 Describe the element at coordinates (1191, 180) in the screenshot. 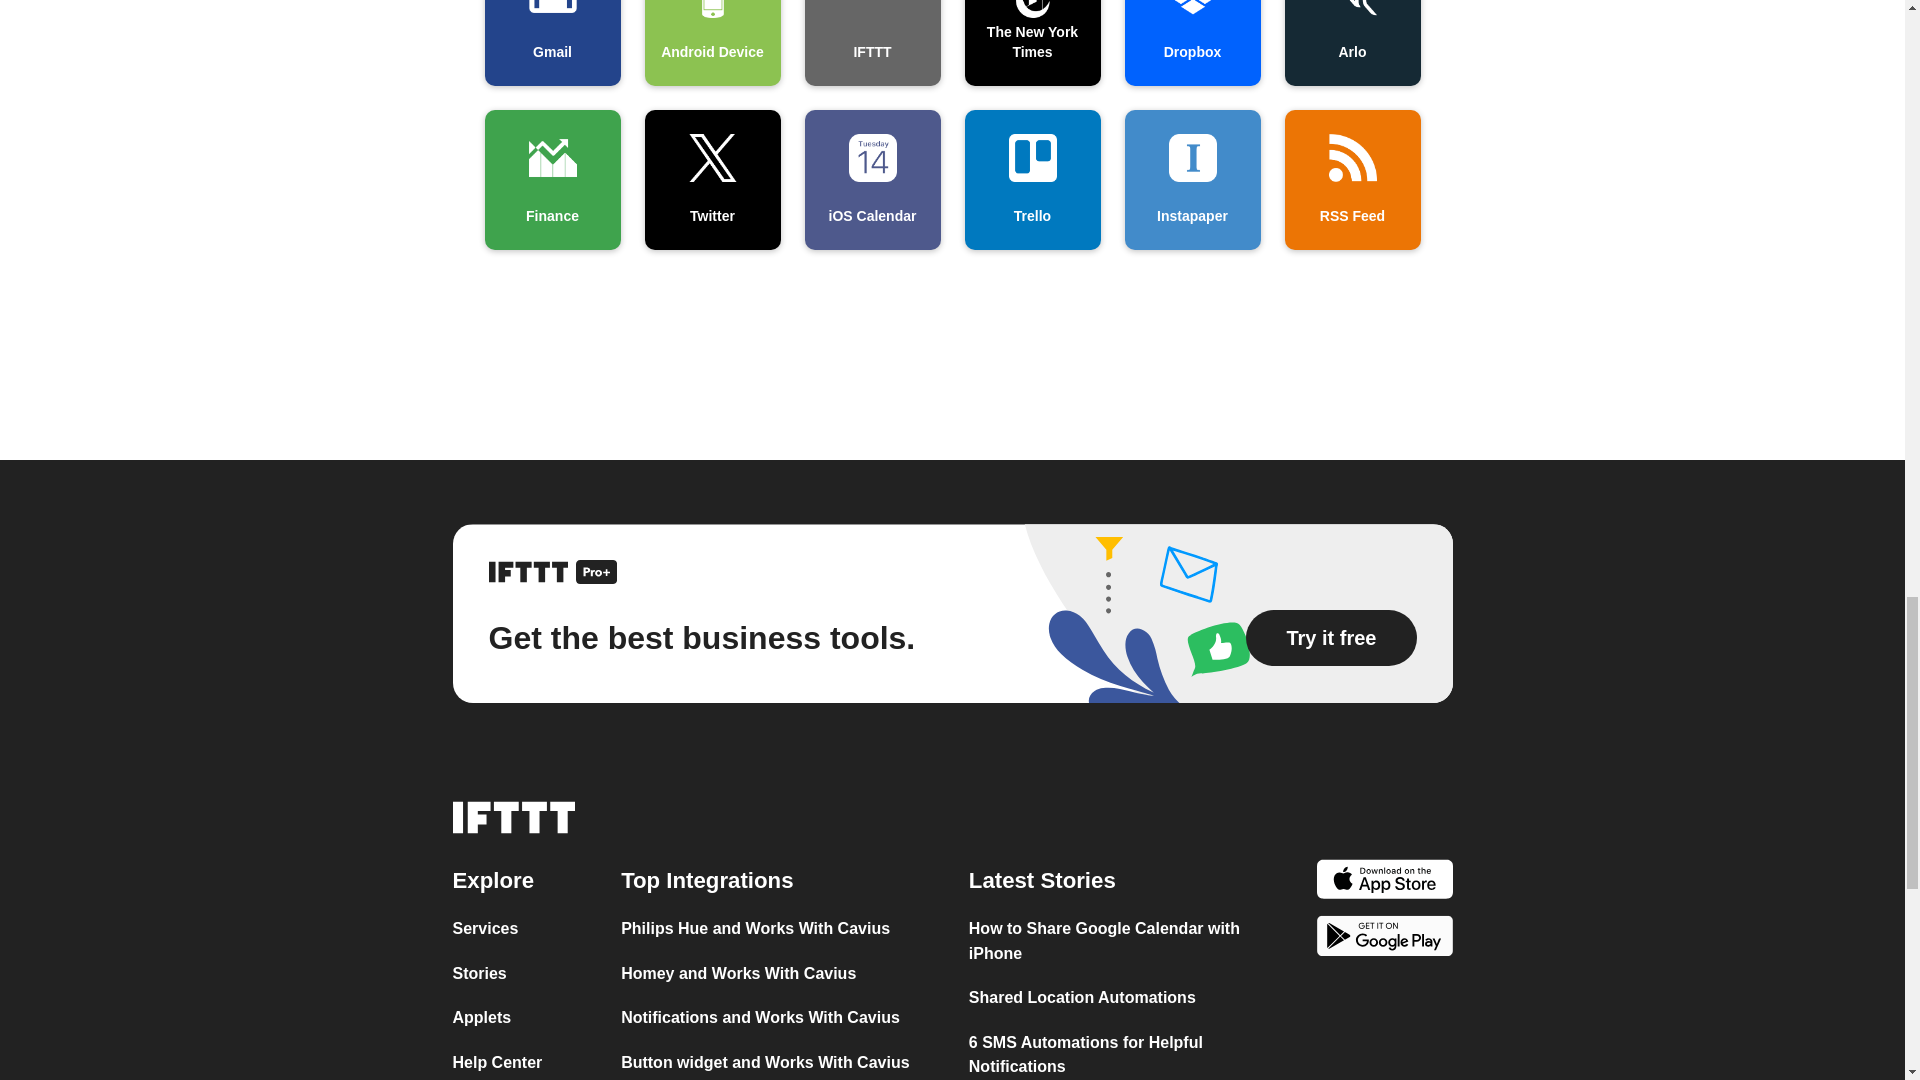

I see `Instapaper` at that location.